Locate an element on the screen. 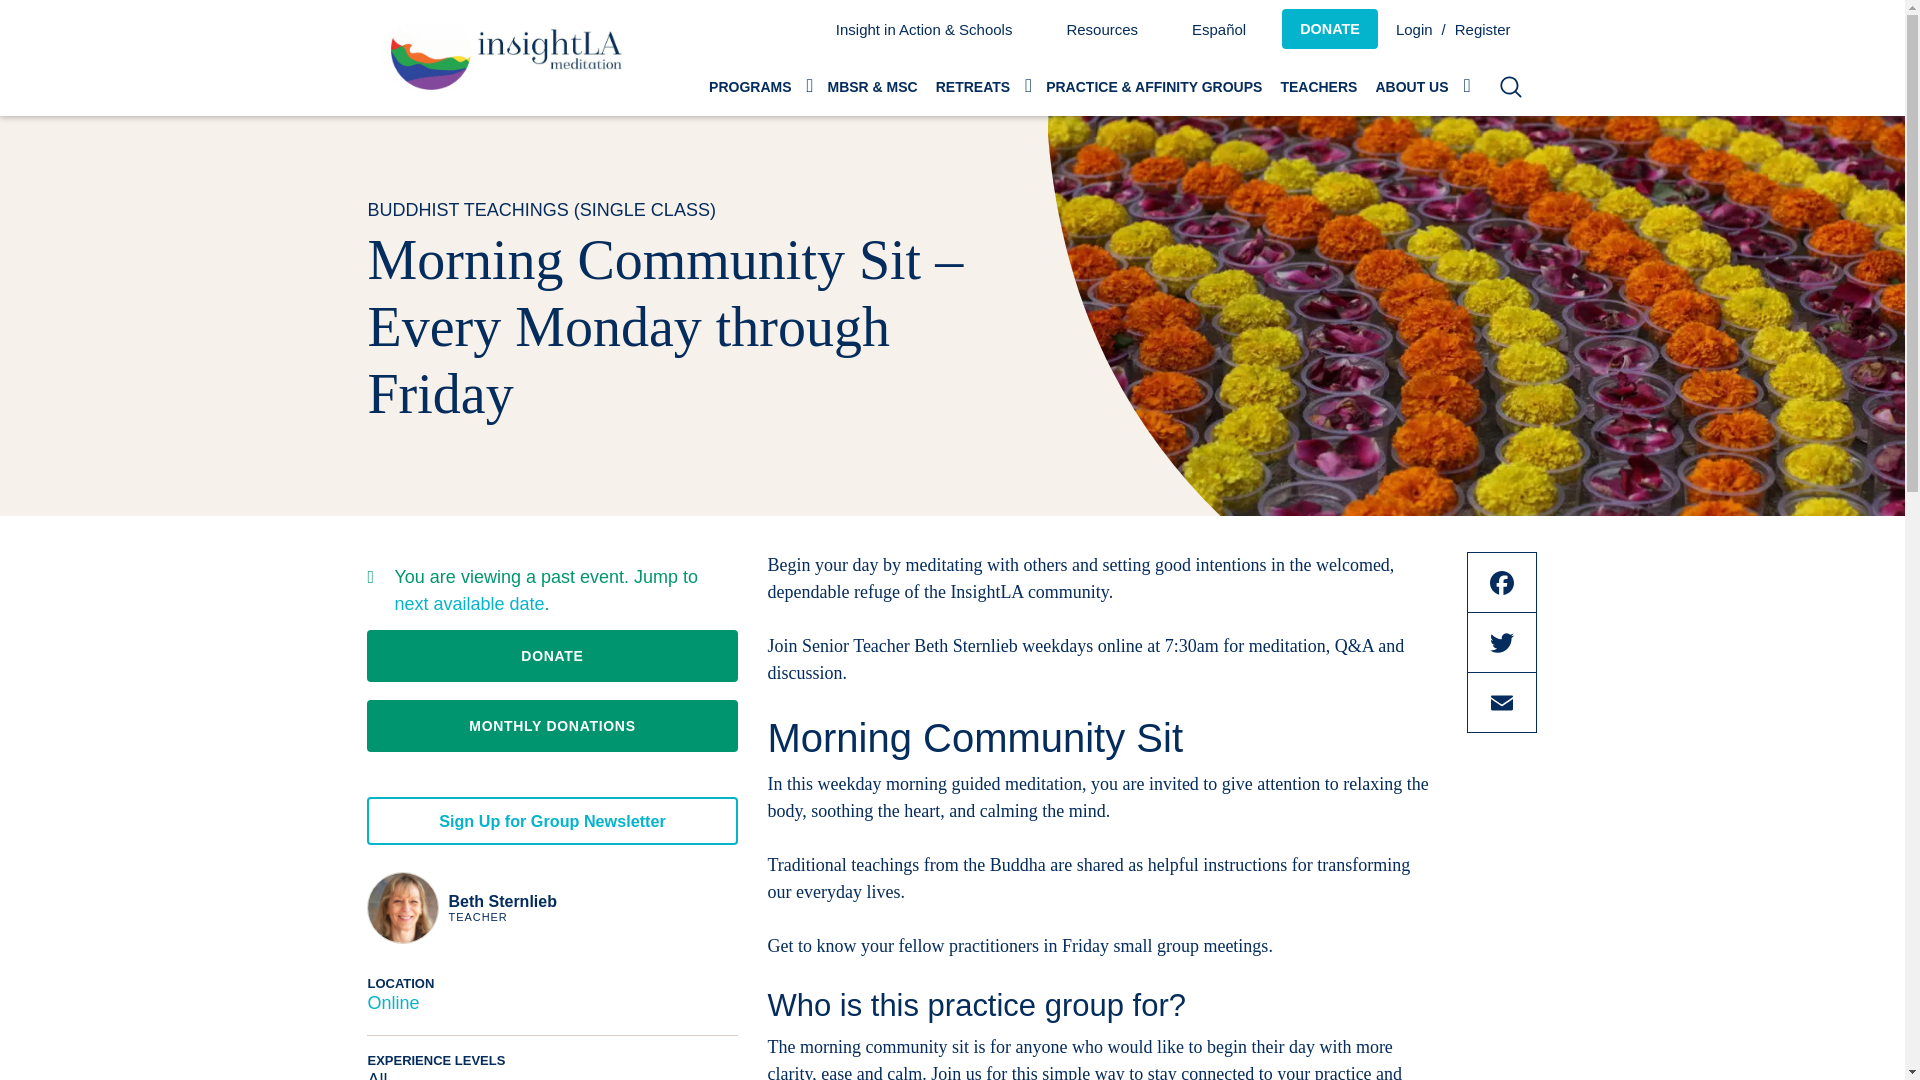 This screenshot has width=1920, height=1080. Login is located at coordinates (1416, 28).